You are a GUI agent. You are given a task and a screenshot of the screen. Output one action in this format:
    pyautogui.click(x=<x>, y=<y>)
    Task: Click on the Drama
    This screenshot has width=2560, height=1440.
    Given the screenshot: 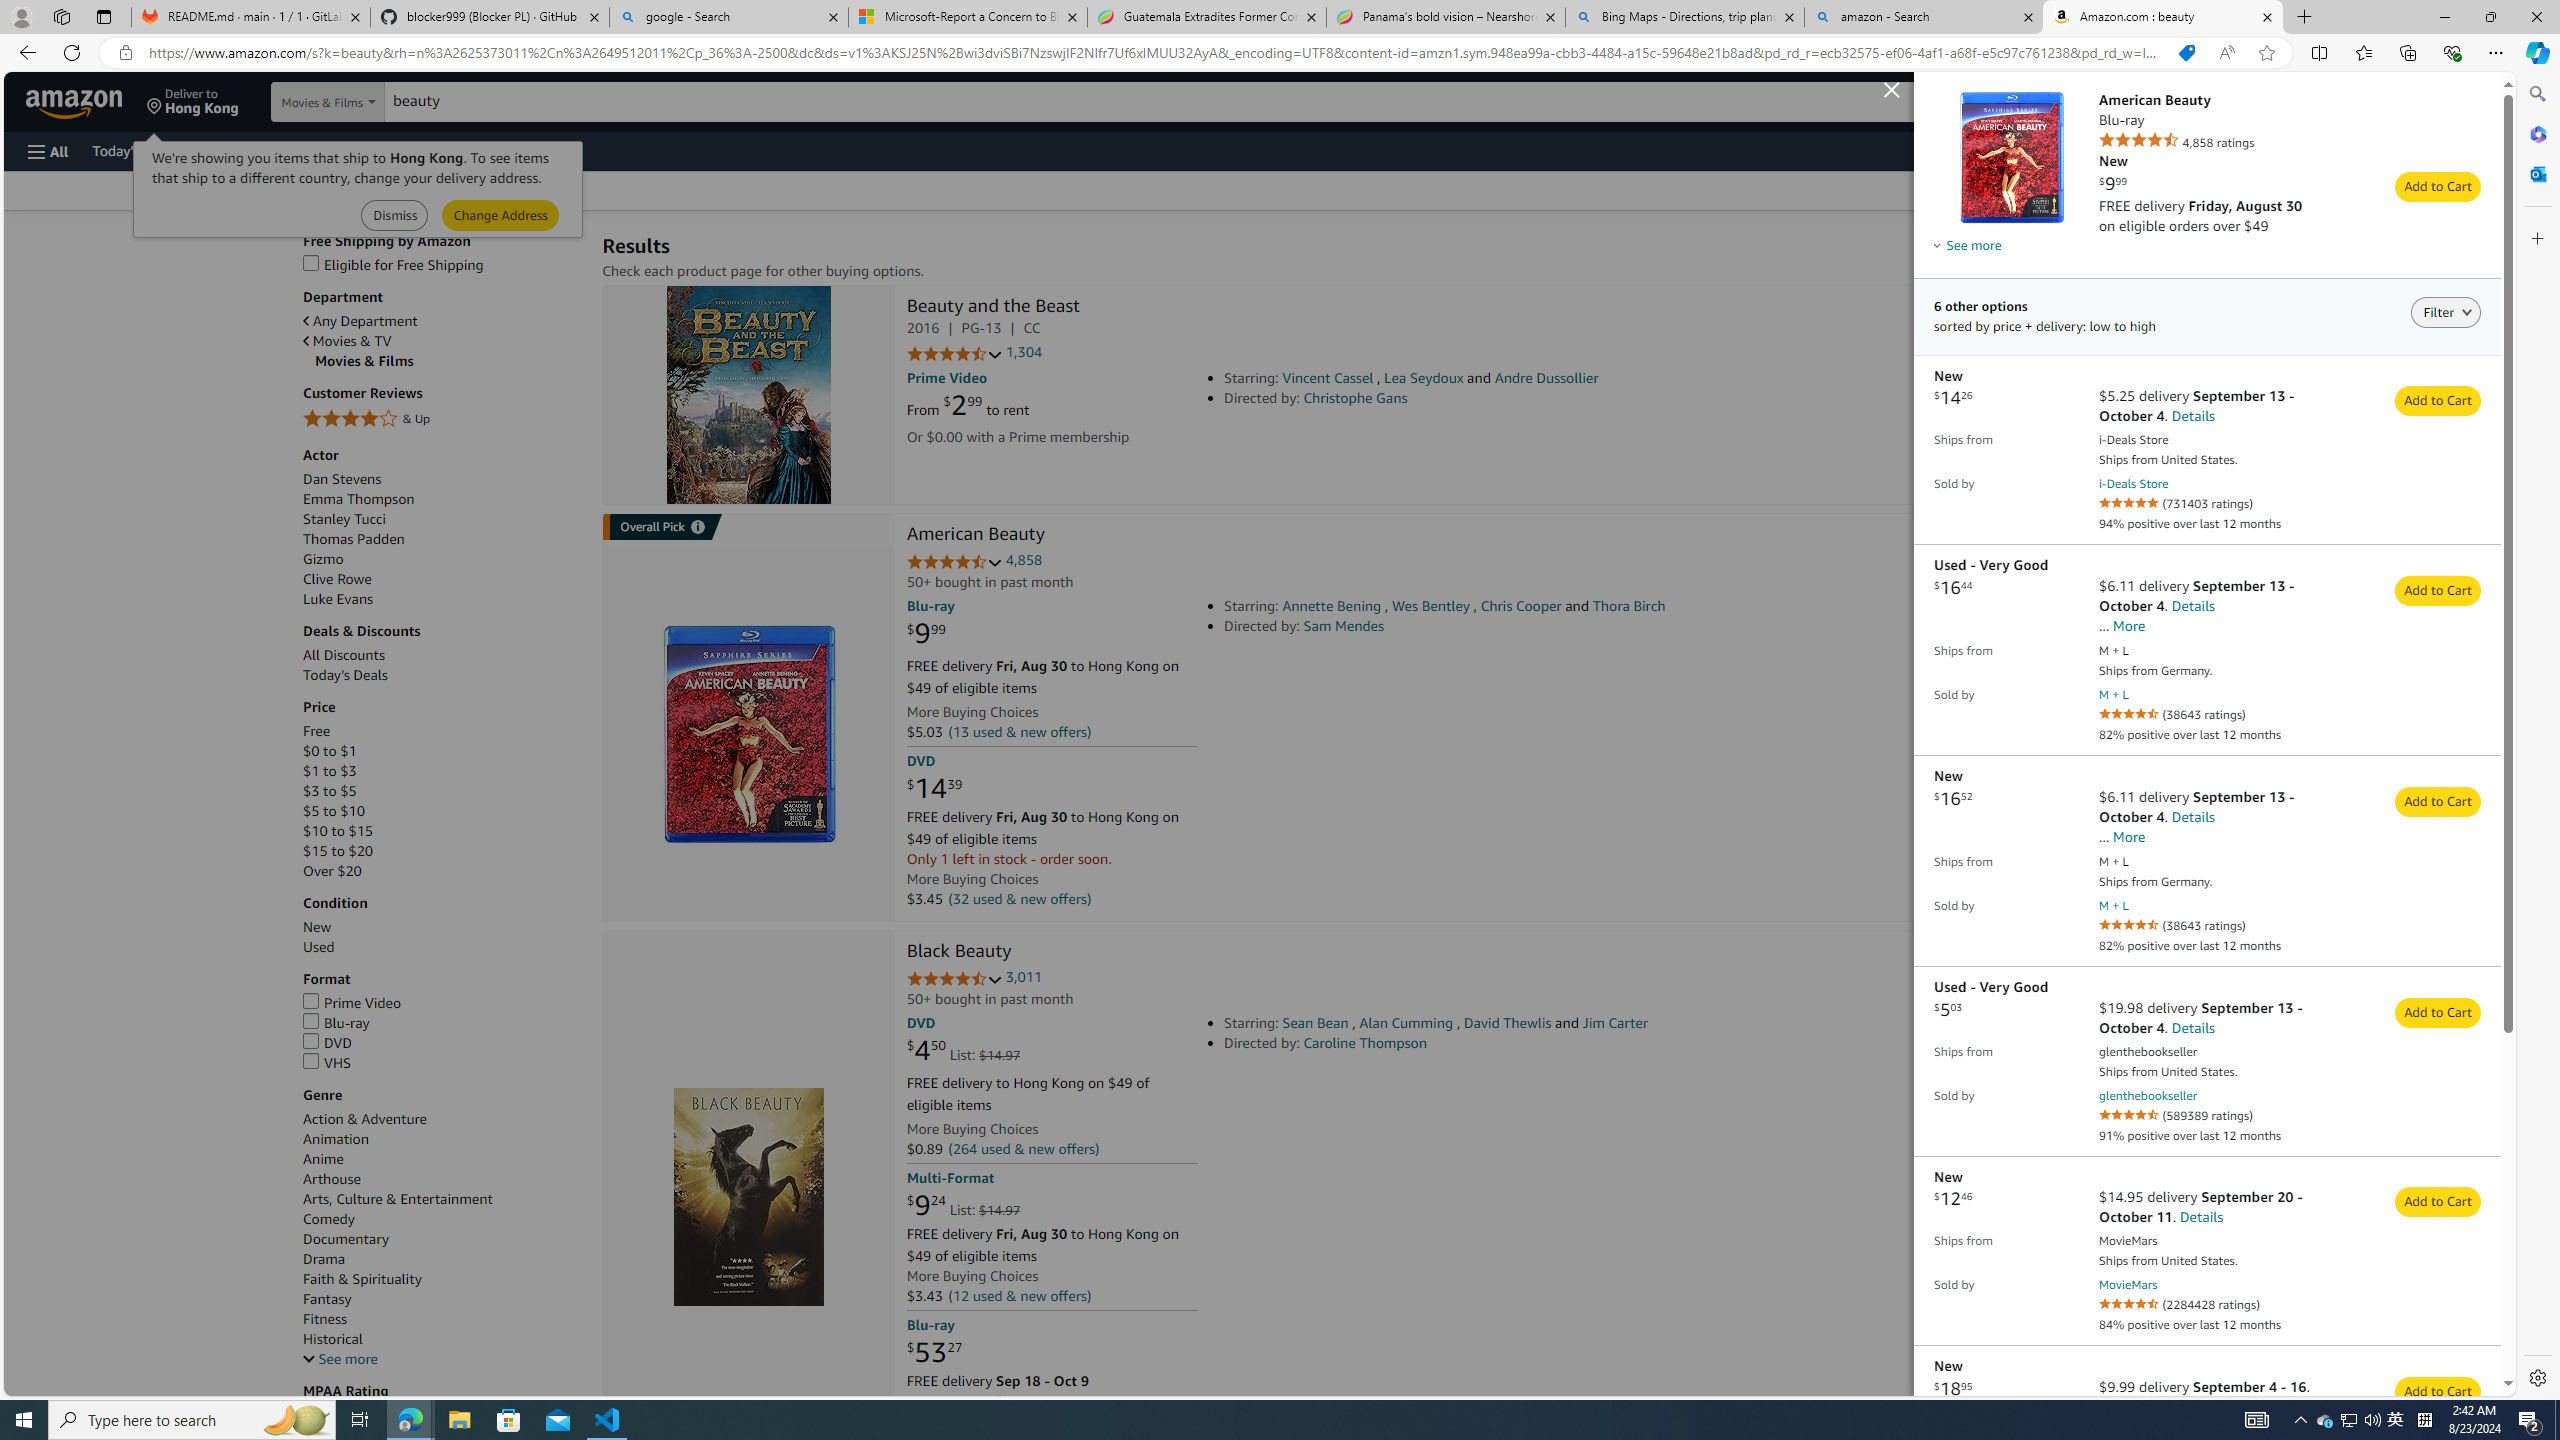 What is the action you would take?
    pyautogui.click(x=324, y=1258)
    